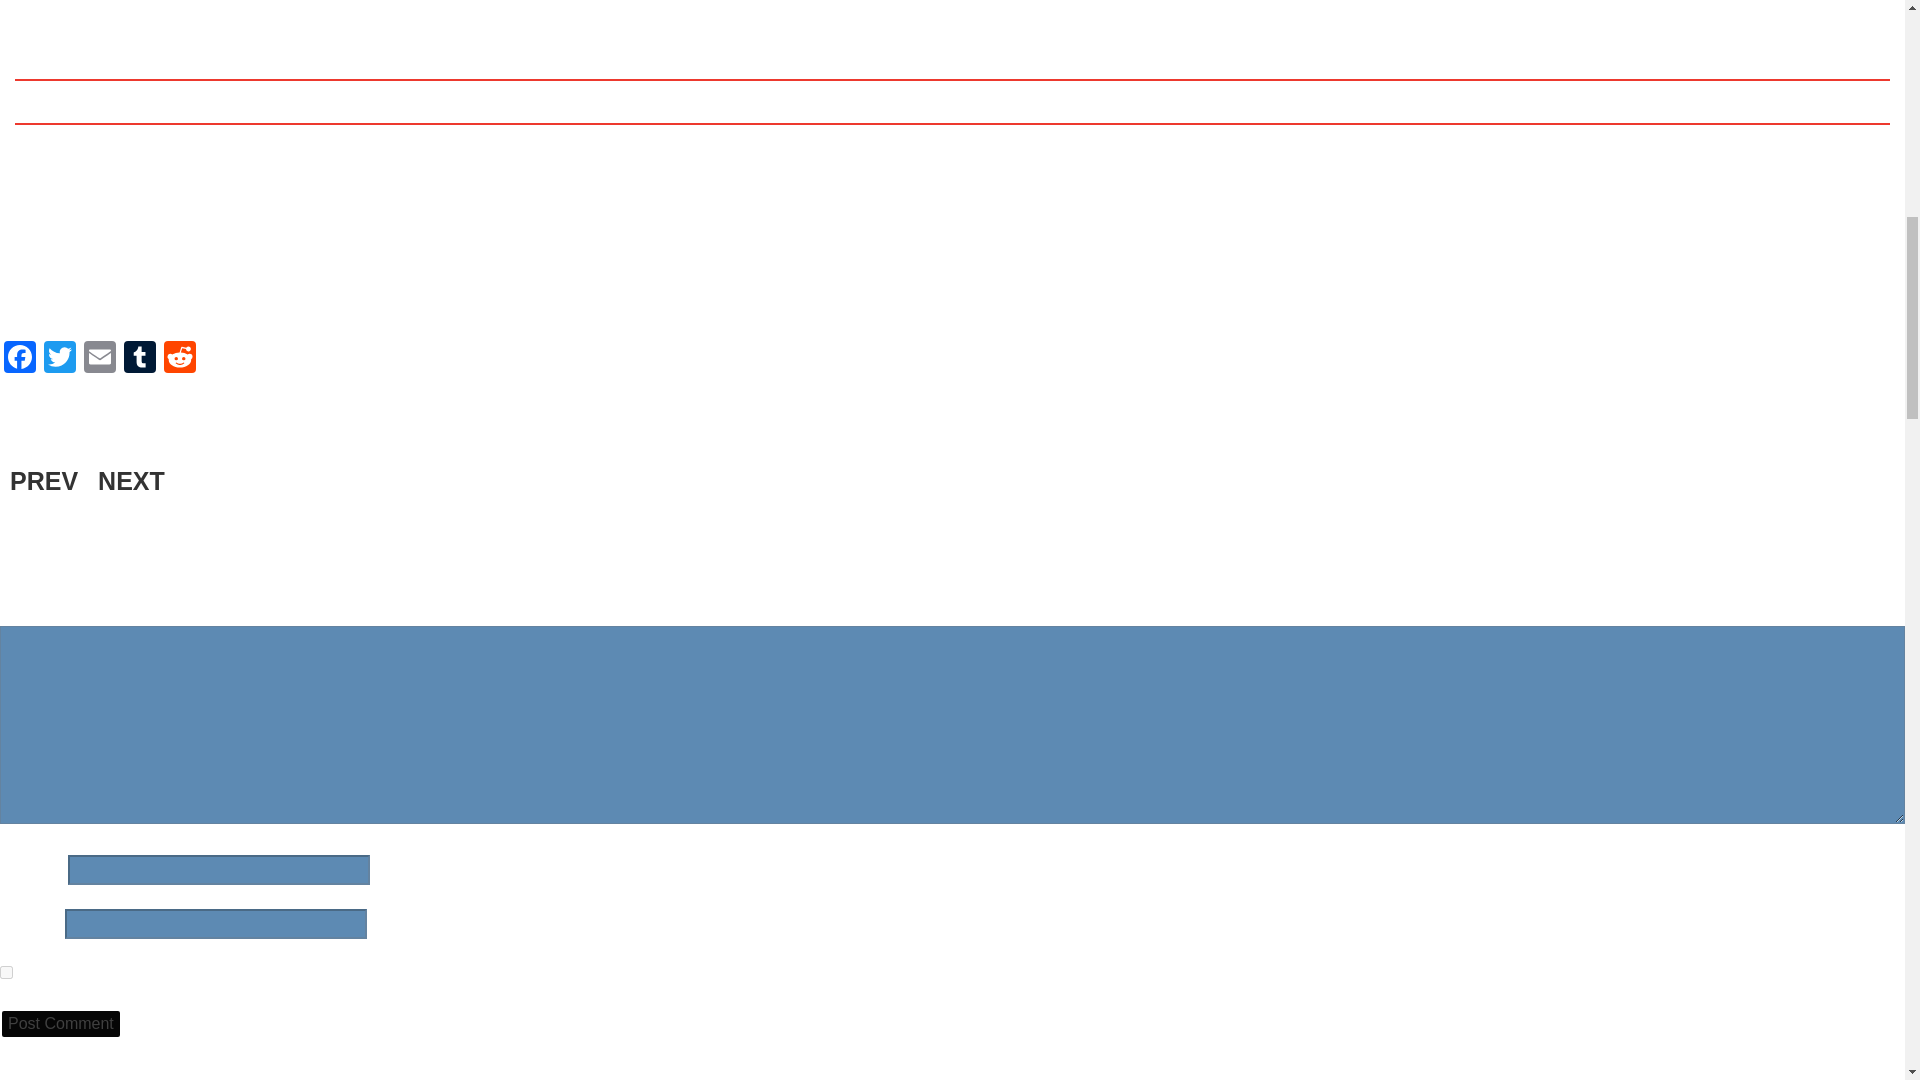 The image size is (1920, 1080). What do you see at coordinates (20, 360) in the screenshot?
I see `Facebook` at bounding box center [20, 360].